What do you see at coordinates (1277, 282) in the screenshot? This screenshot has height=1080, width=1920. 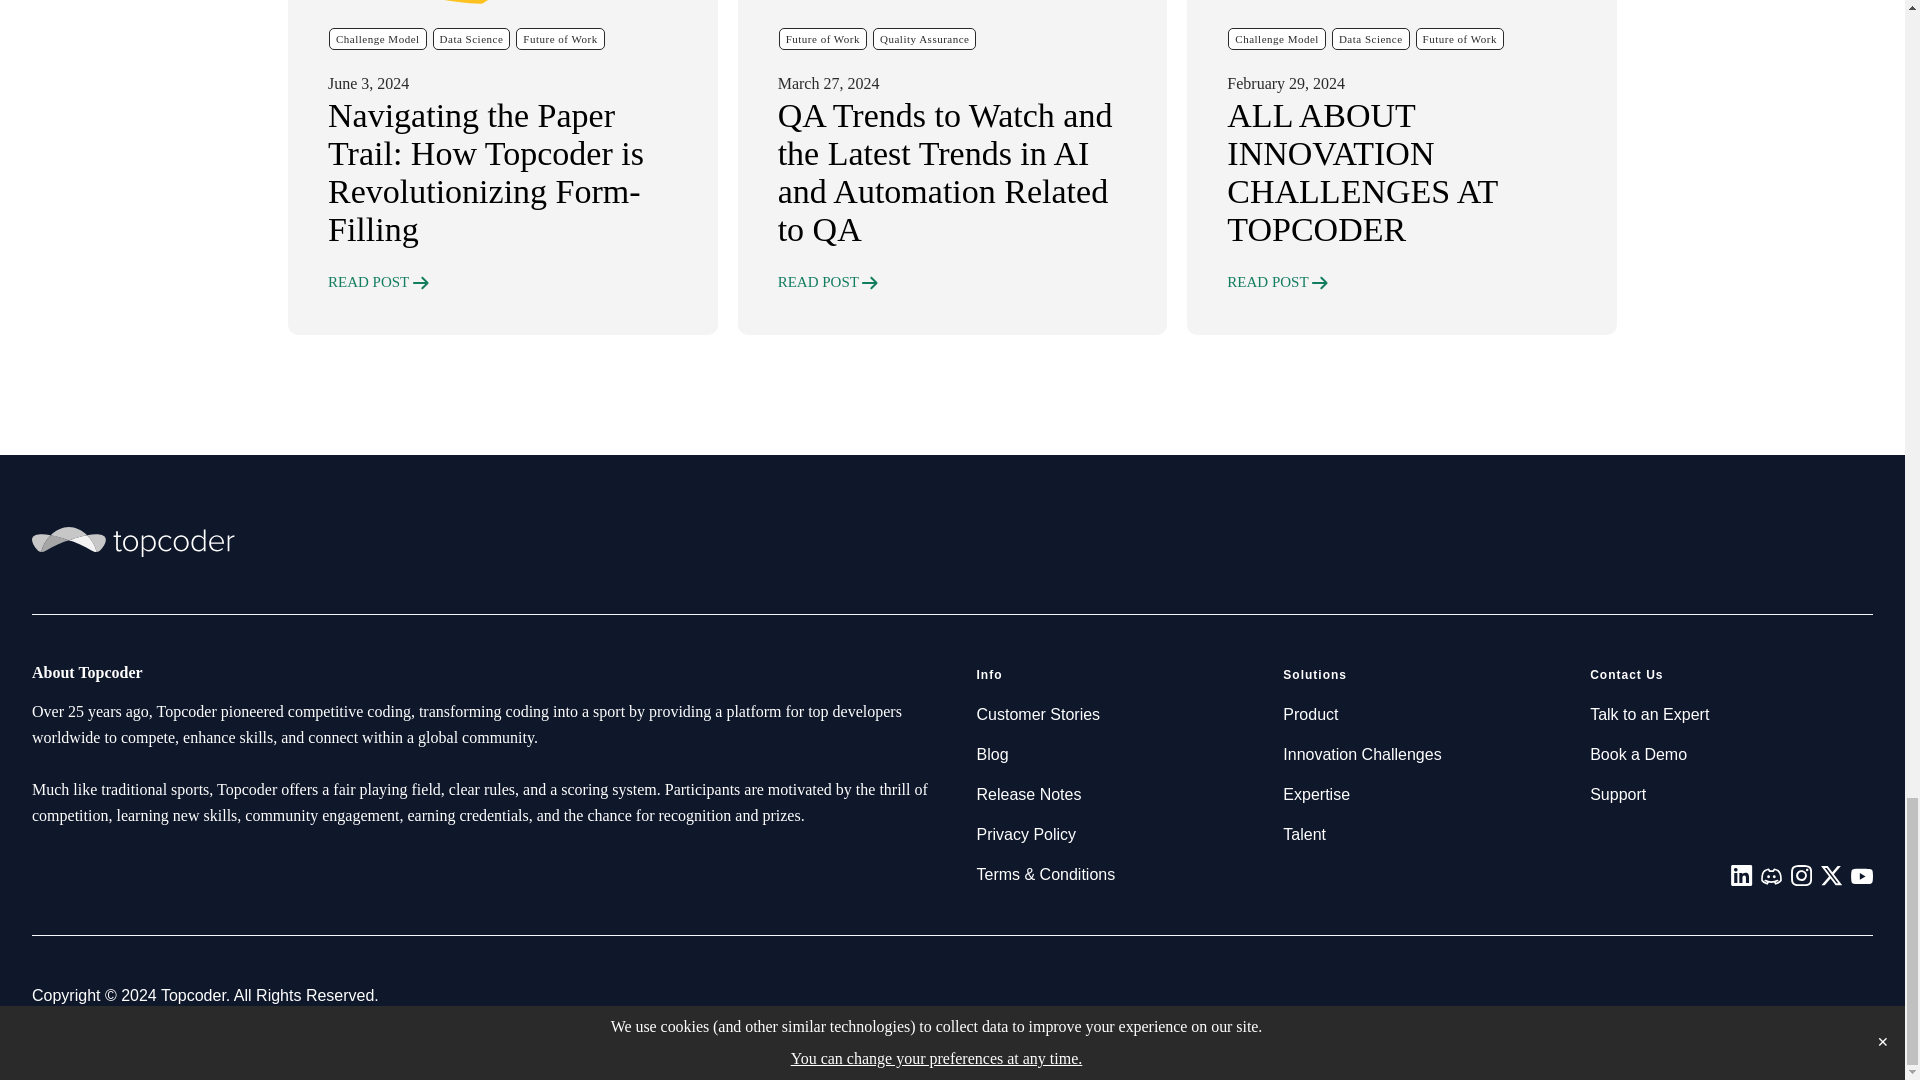 I see `READ POST` at bounding box center [1277, 282].